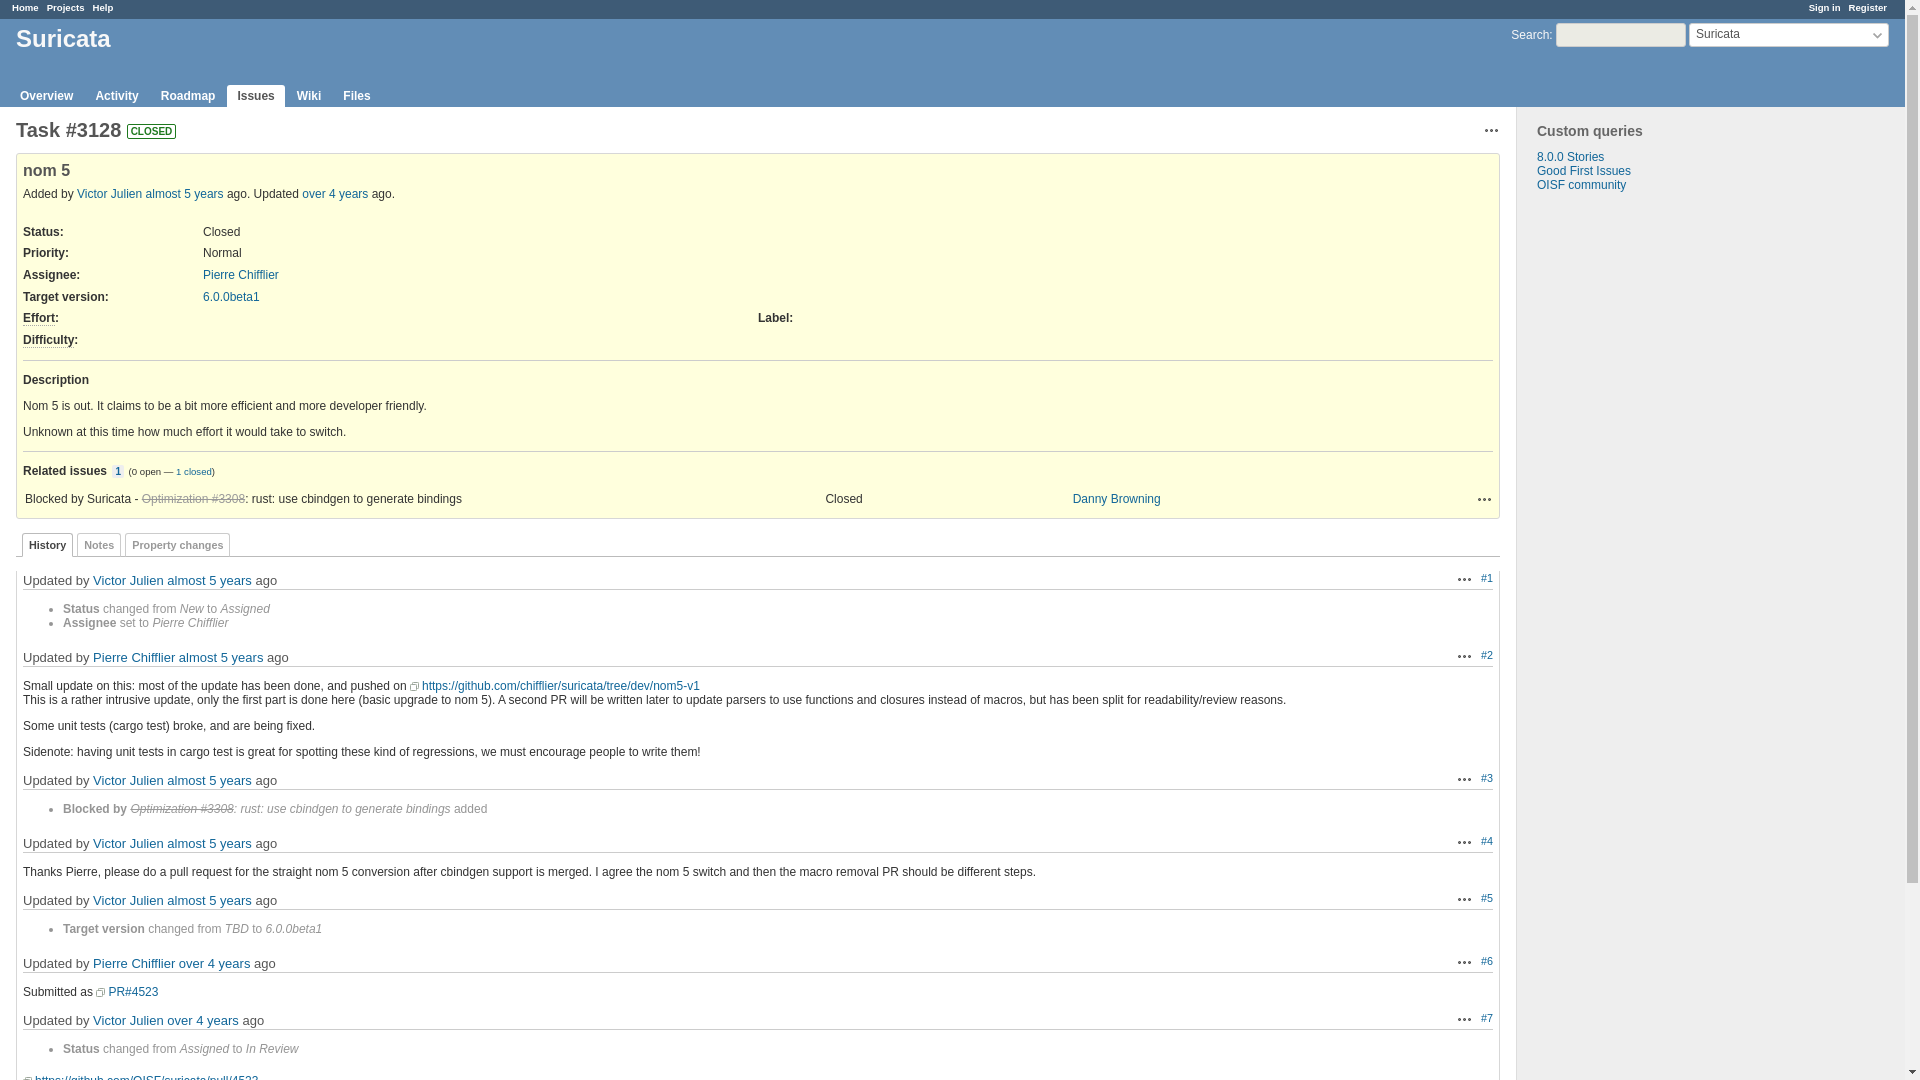  I want to click on Home, so click(24, 7).